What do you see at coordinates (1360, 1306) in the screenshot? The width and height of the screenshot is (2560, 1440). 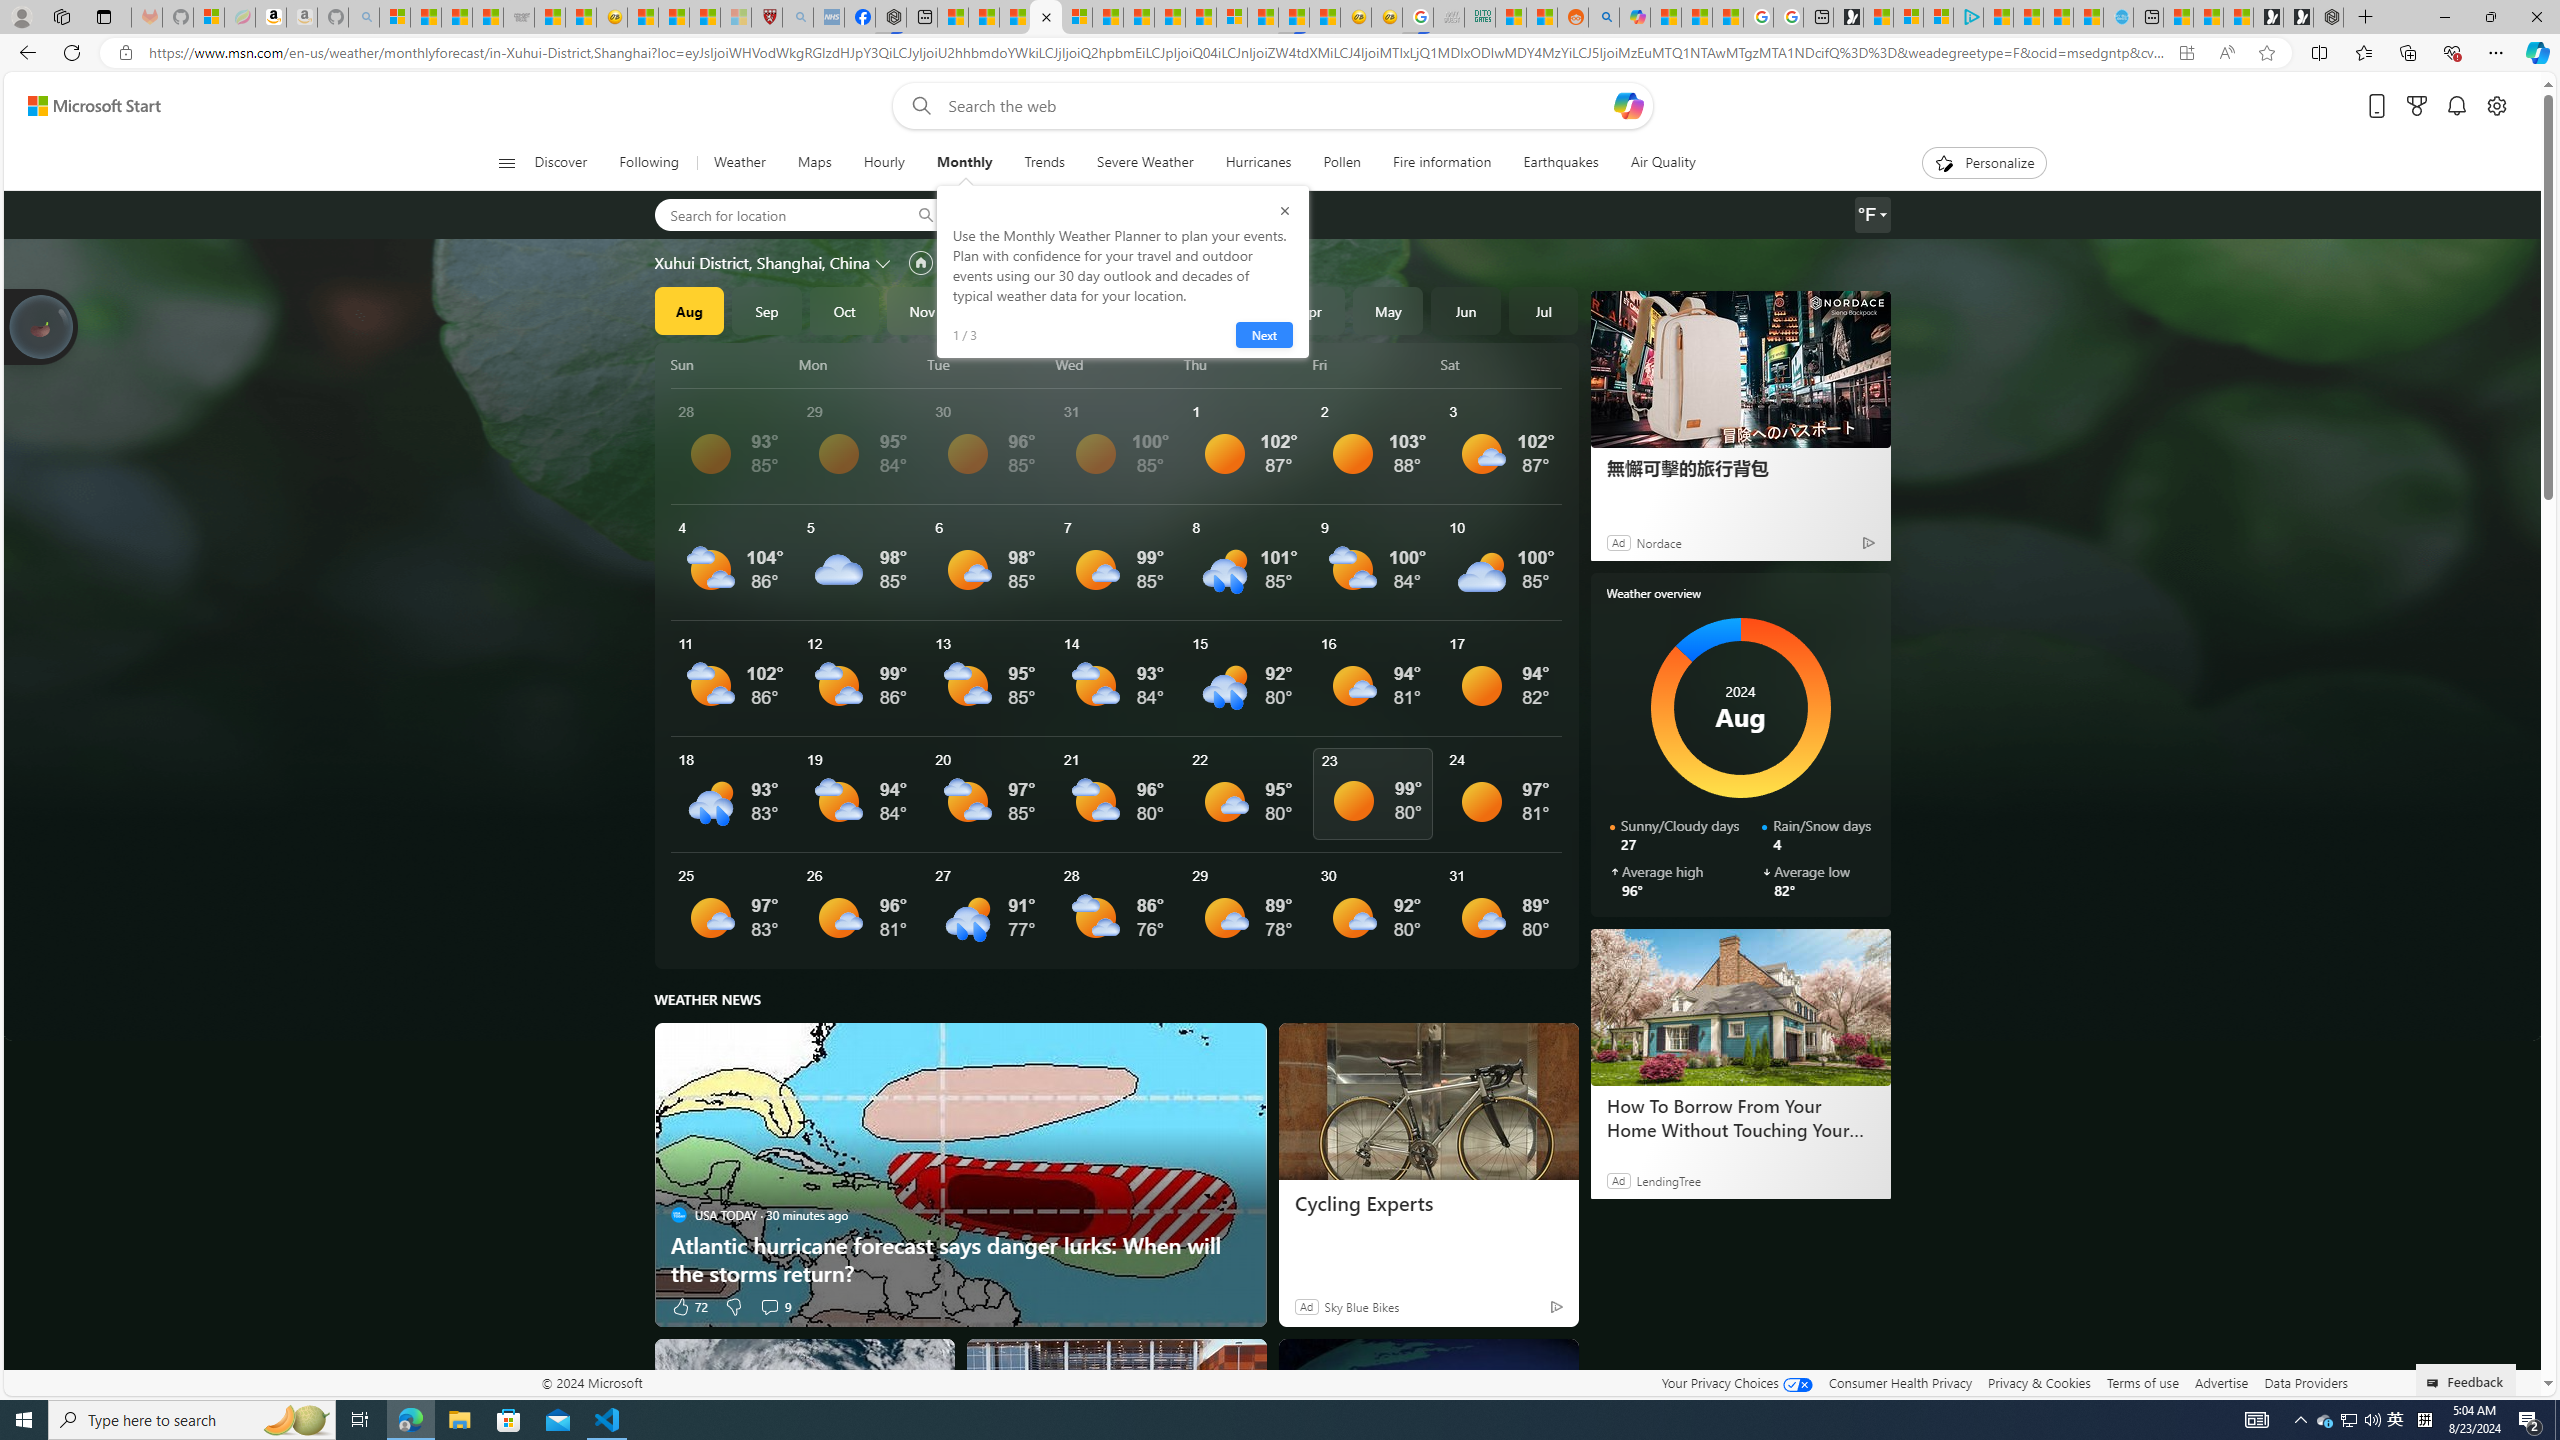 I see `Sky Blue Bikes` at bounding box center [1360, 1306].